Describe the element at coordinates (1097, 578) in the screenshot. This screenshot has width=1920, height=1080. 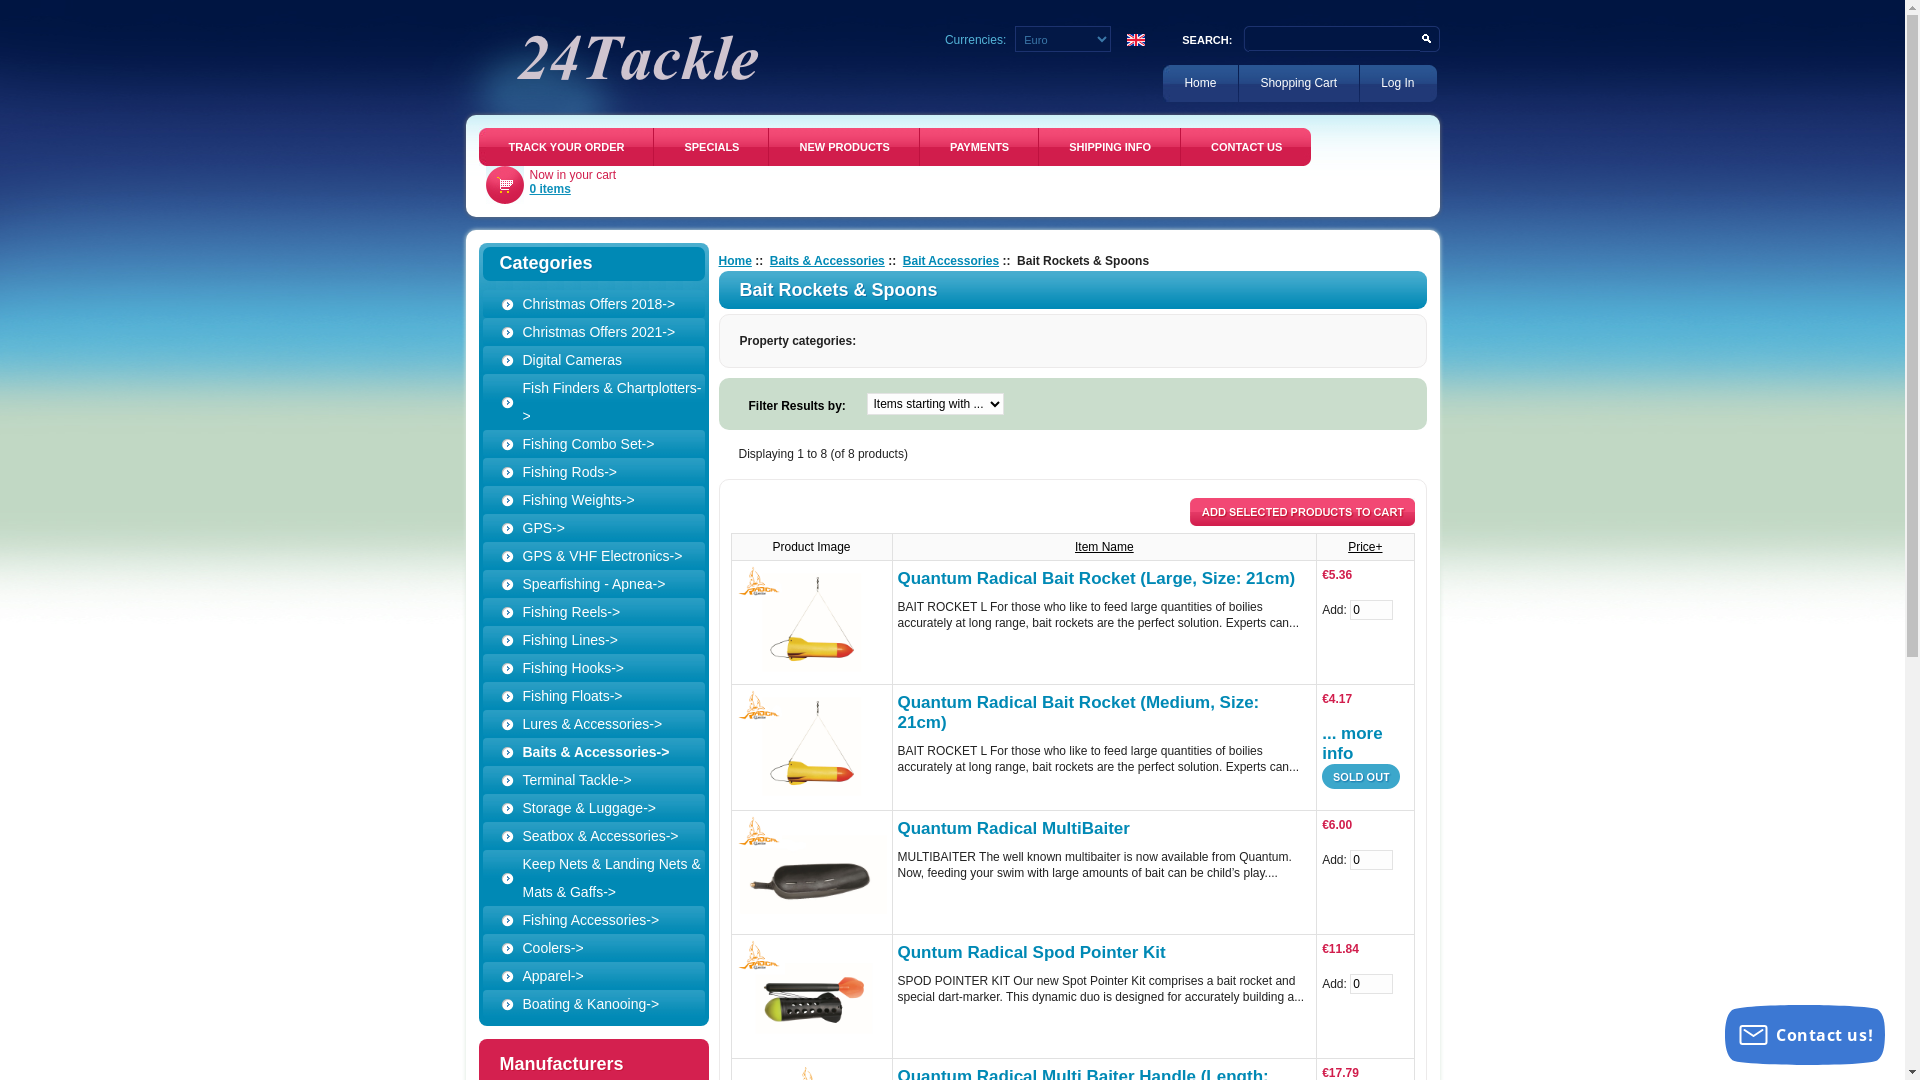
I see `Quantum Radical Bait Rocket (Large, Size: 21cm)` at that location.